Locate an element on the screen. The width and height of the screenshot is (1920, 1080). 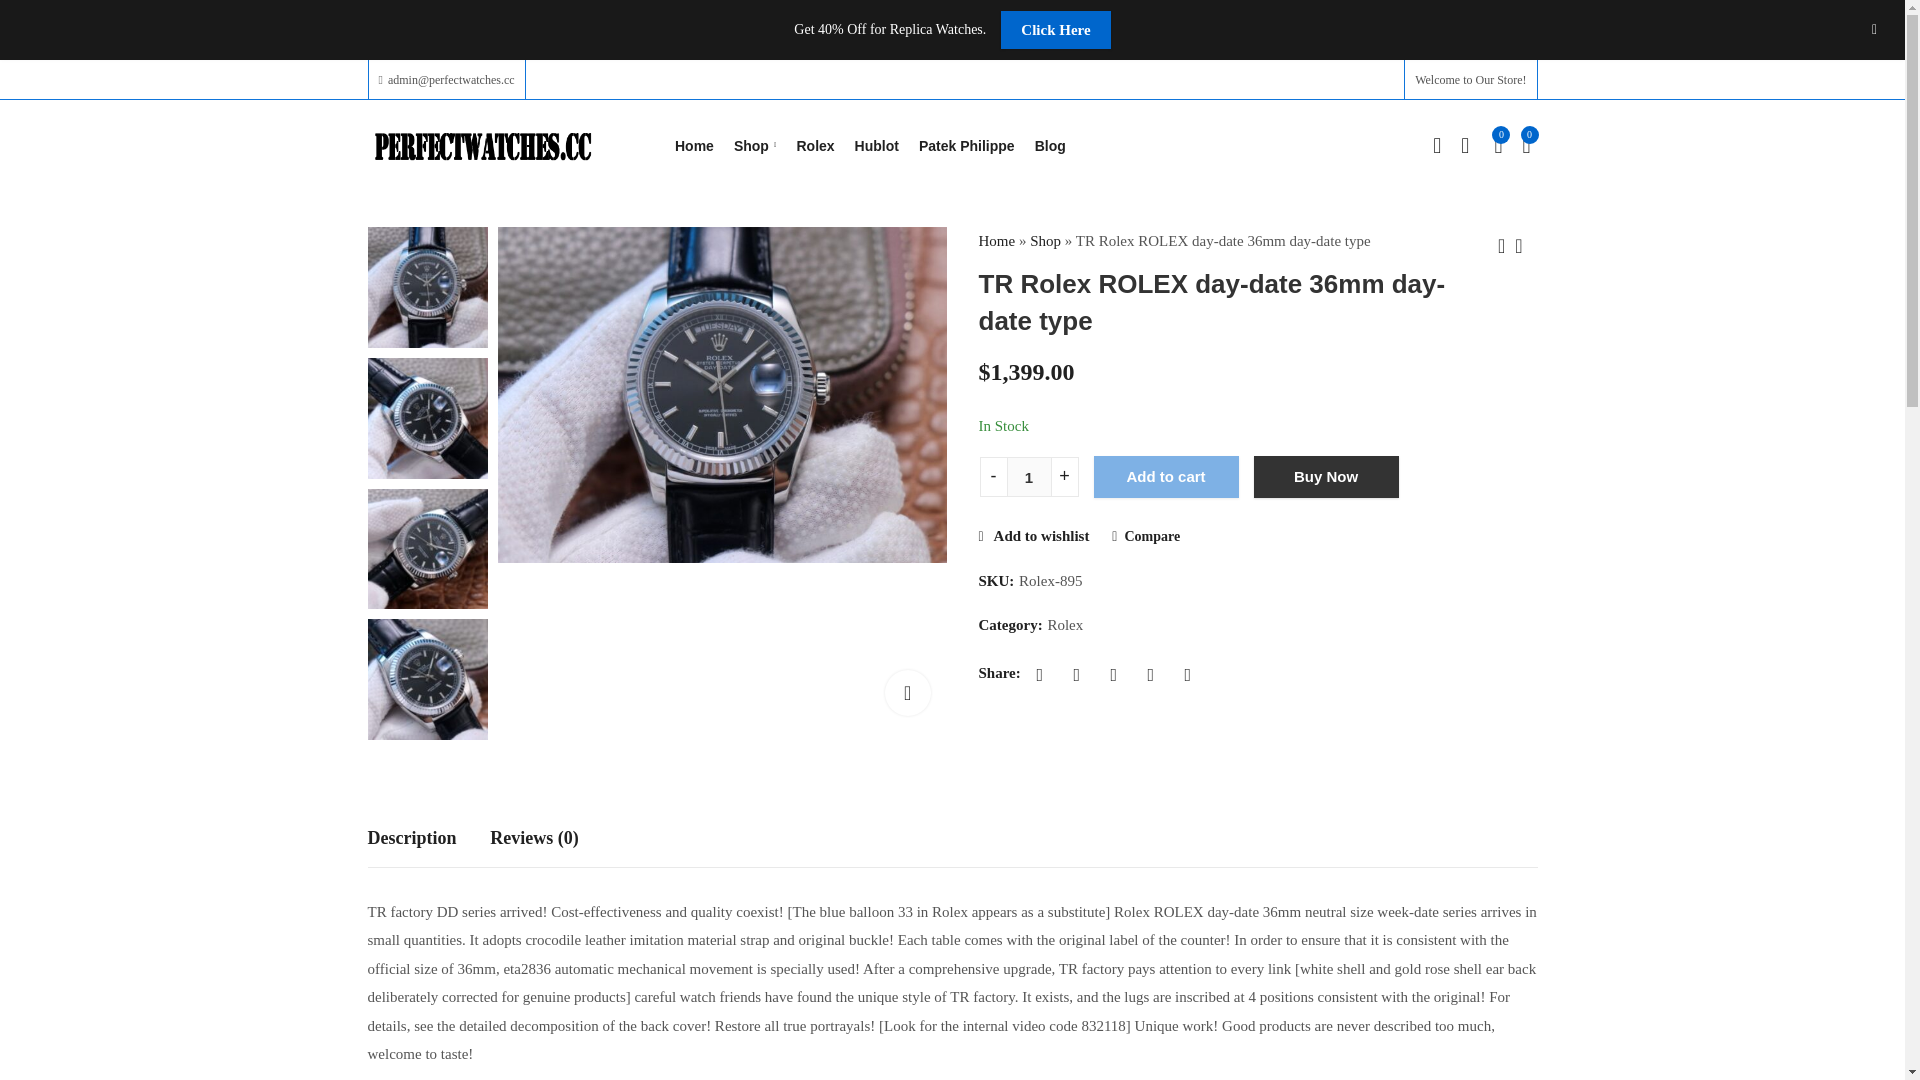
Lightbox is located at coordinates (908, 692).